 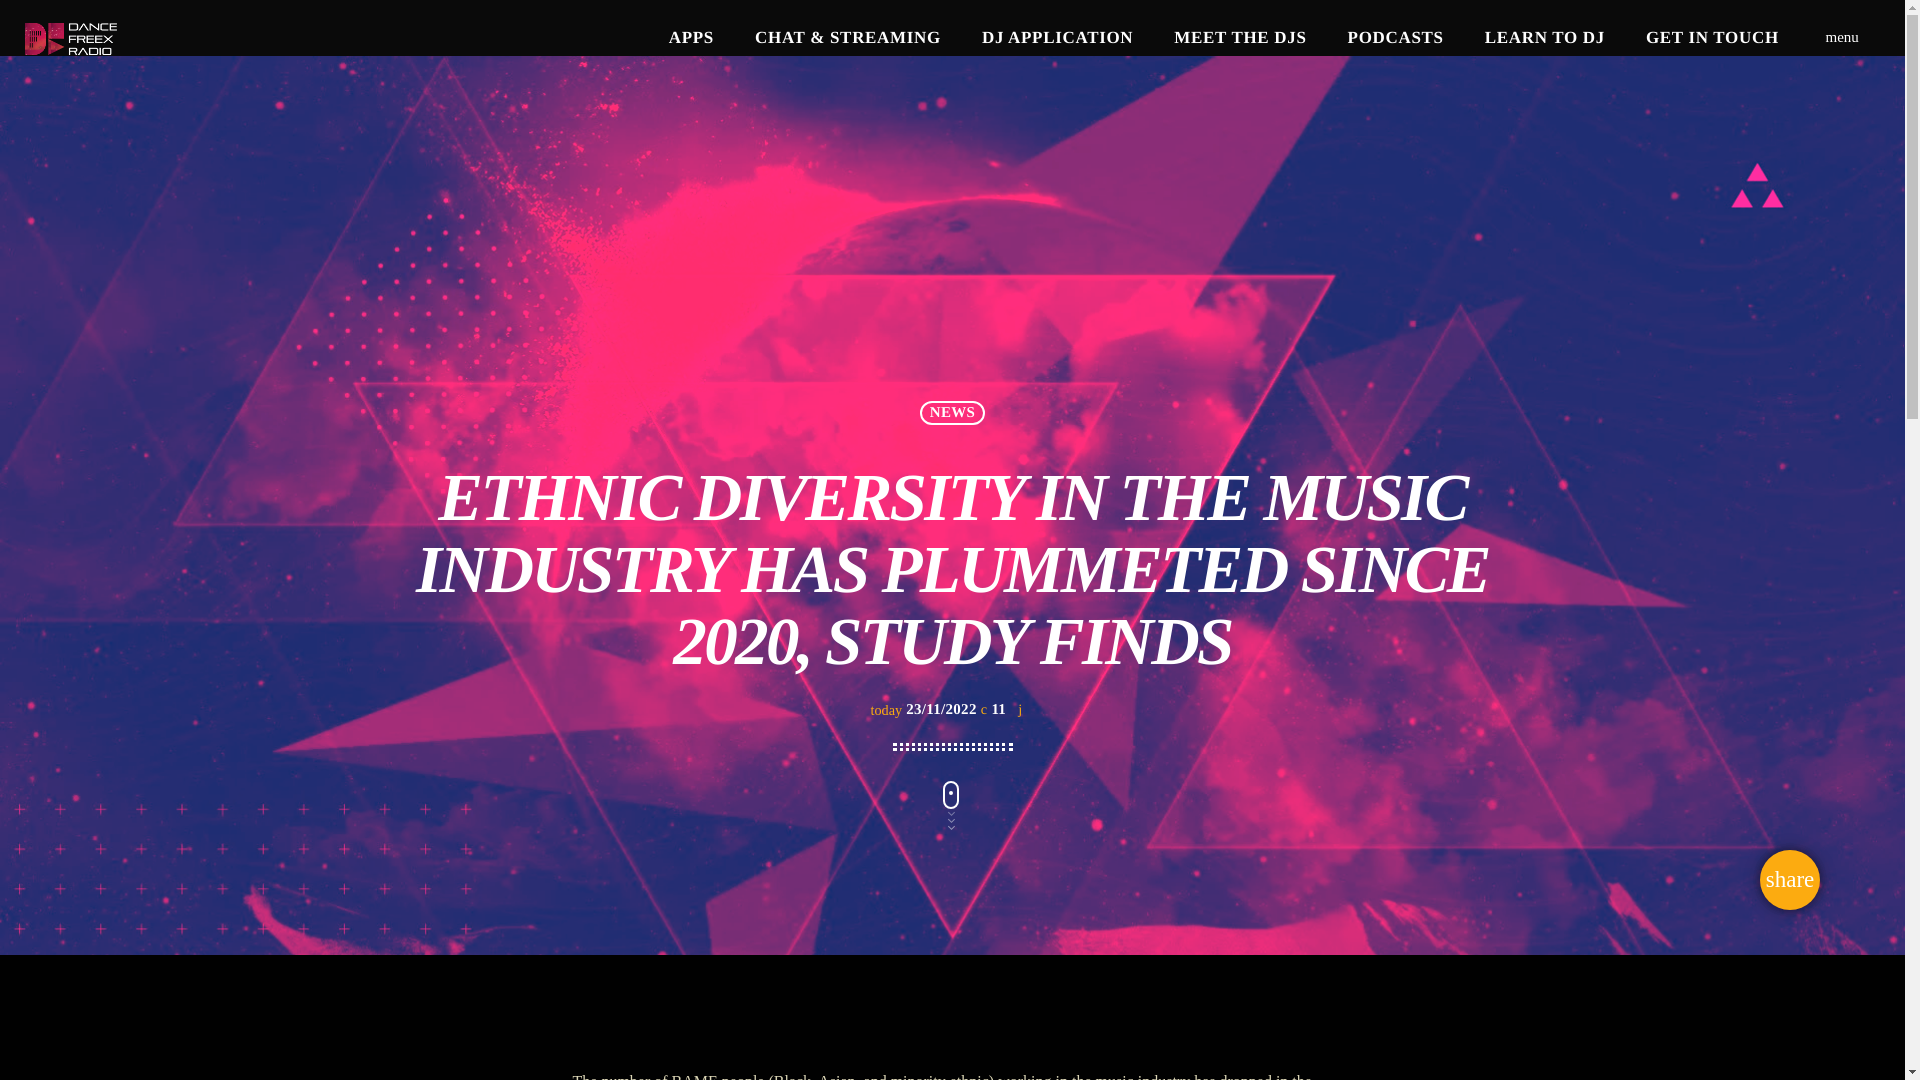 What do you see at coordinates (1394, 38) in the screenshot?
I see `PODCASTS` at bounding box center [1394, 38].